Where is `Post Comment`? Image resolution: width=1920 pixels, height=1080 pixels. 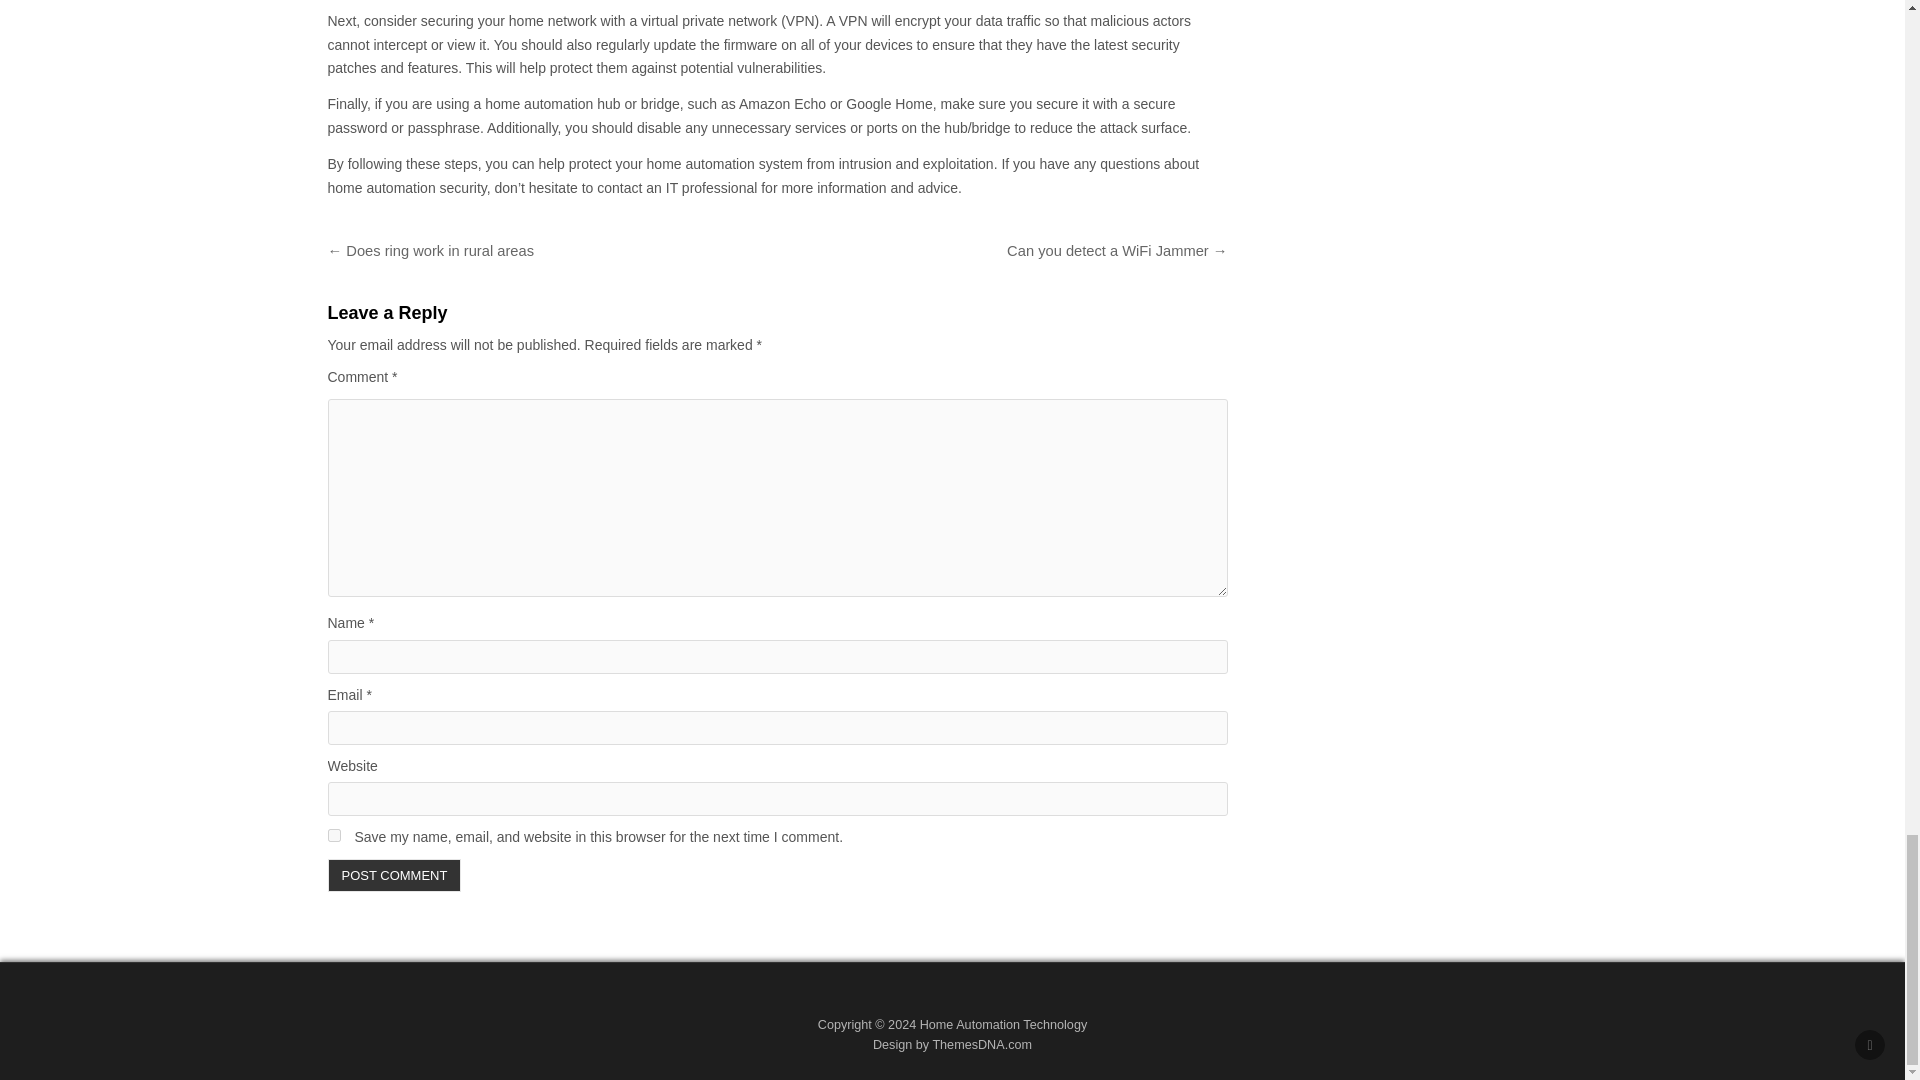
Post Comment is located at coordinates (395, 875).